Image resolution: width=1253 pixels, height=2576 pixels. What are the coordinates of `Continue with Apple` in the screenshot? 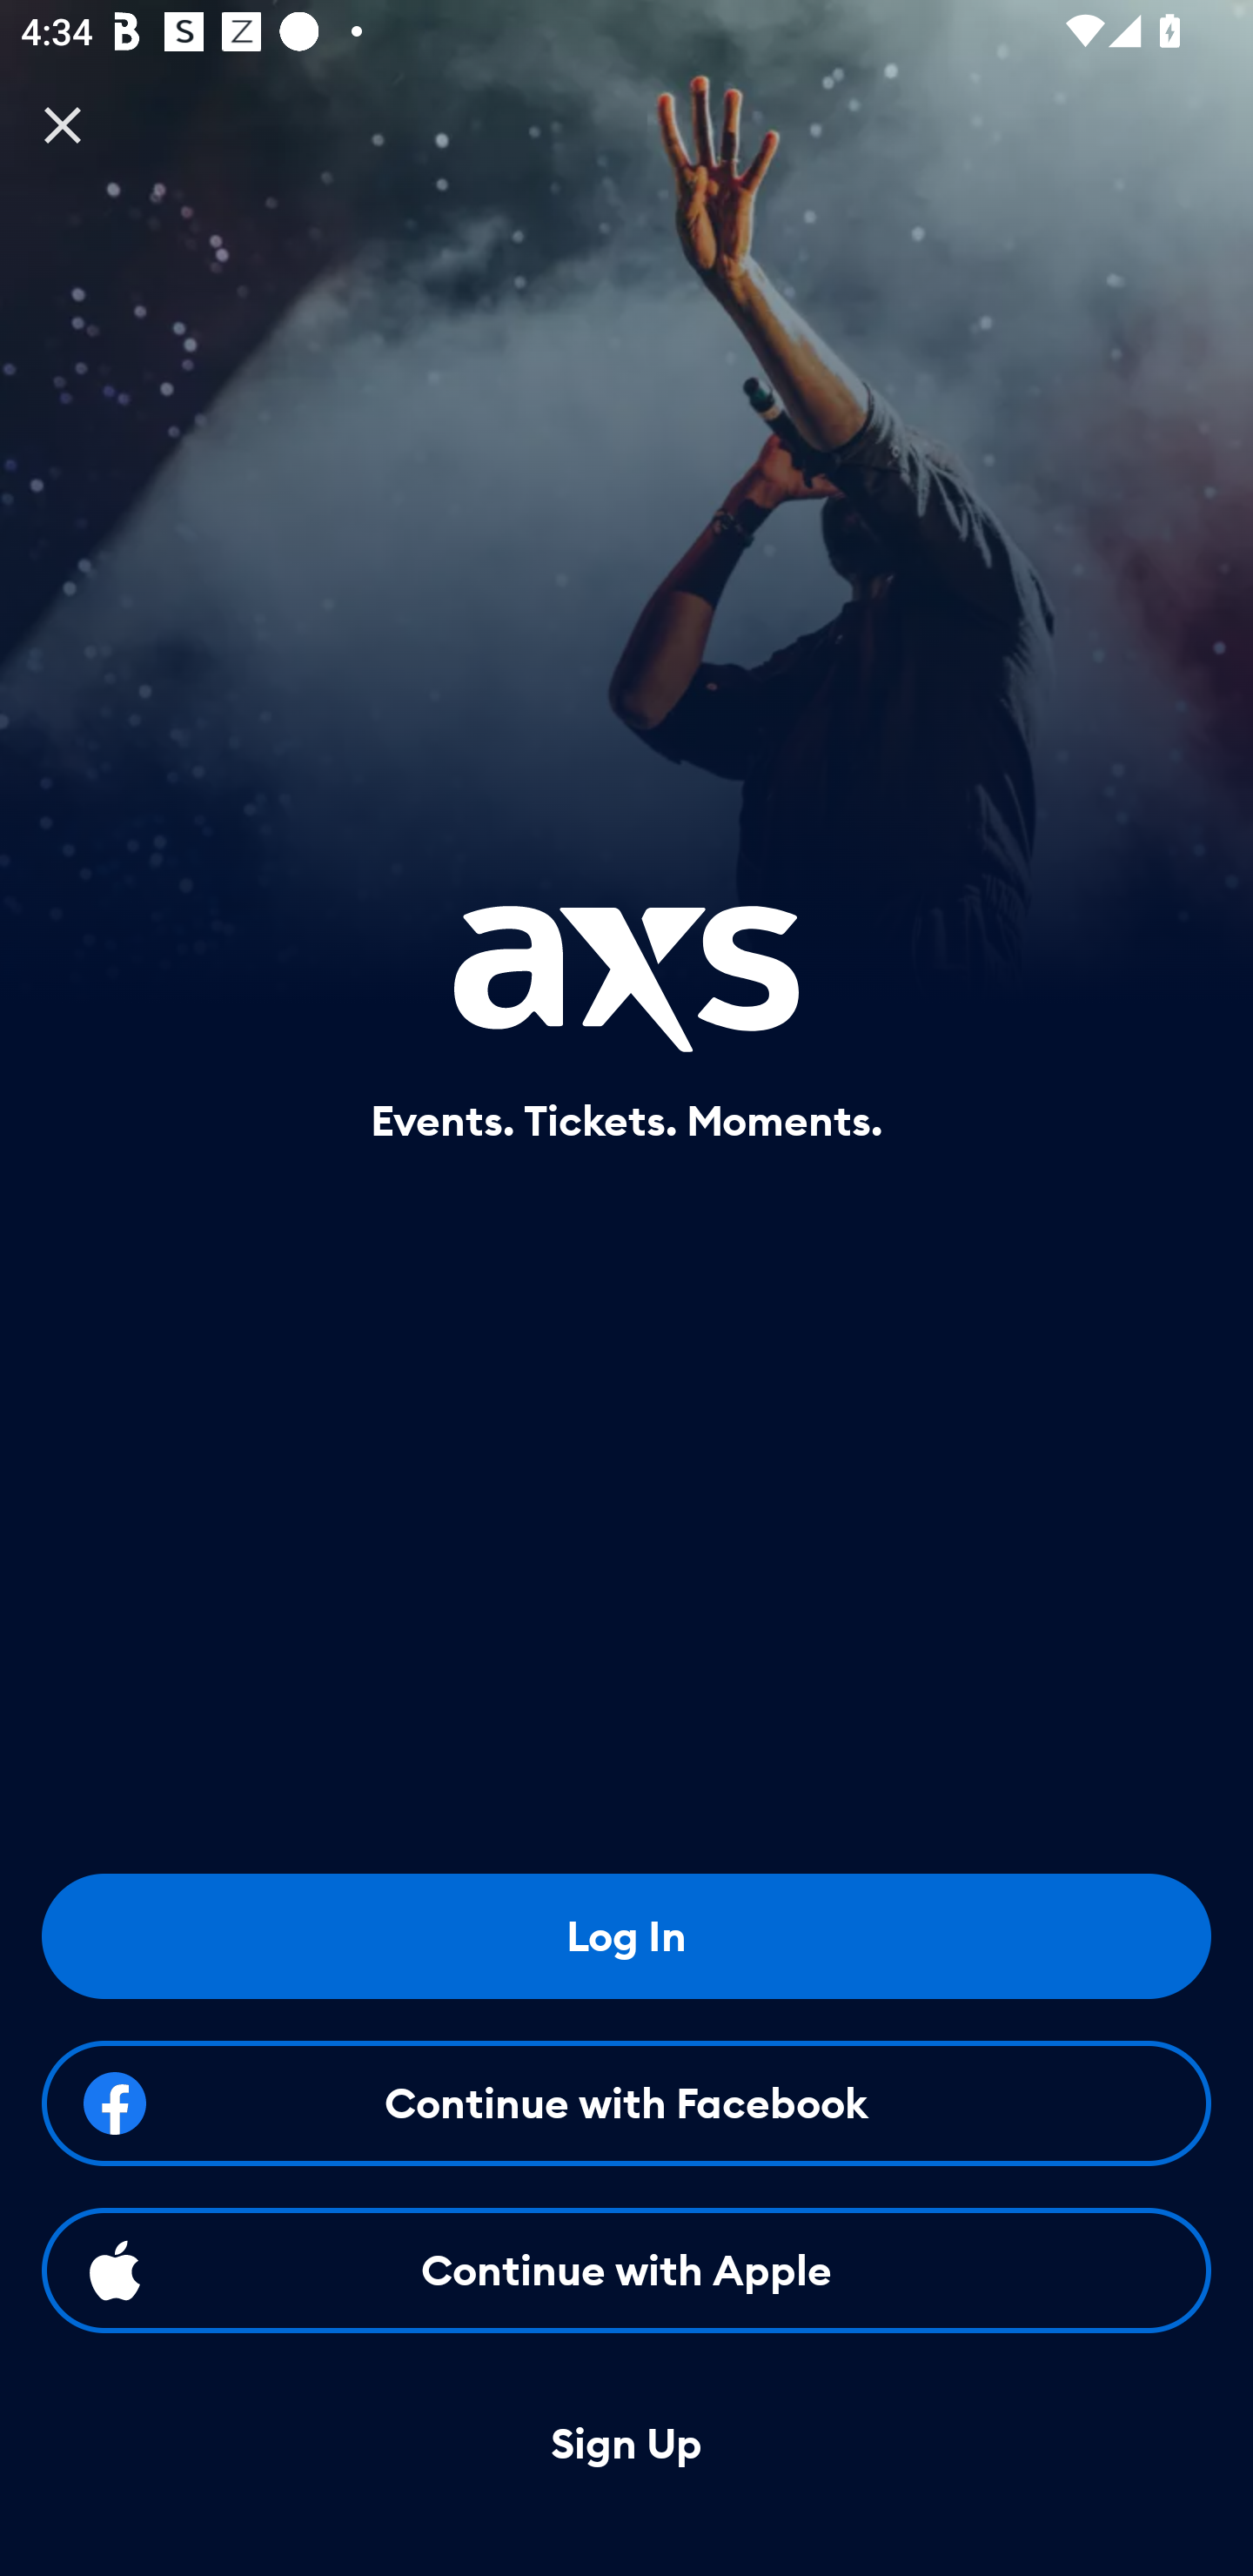 It's located at (626, 2270).